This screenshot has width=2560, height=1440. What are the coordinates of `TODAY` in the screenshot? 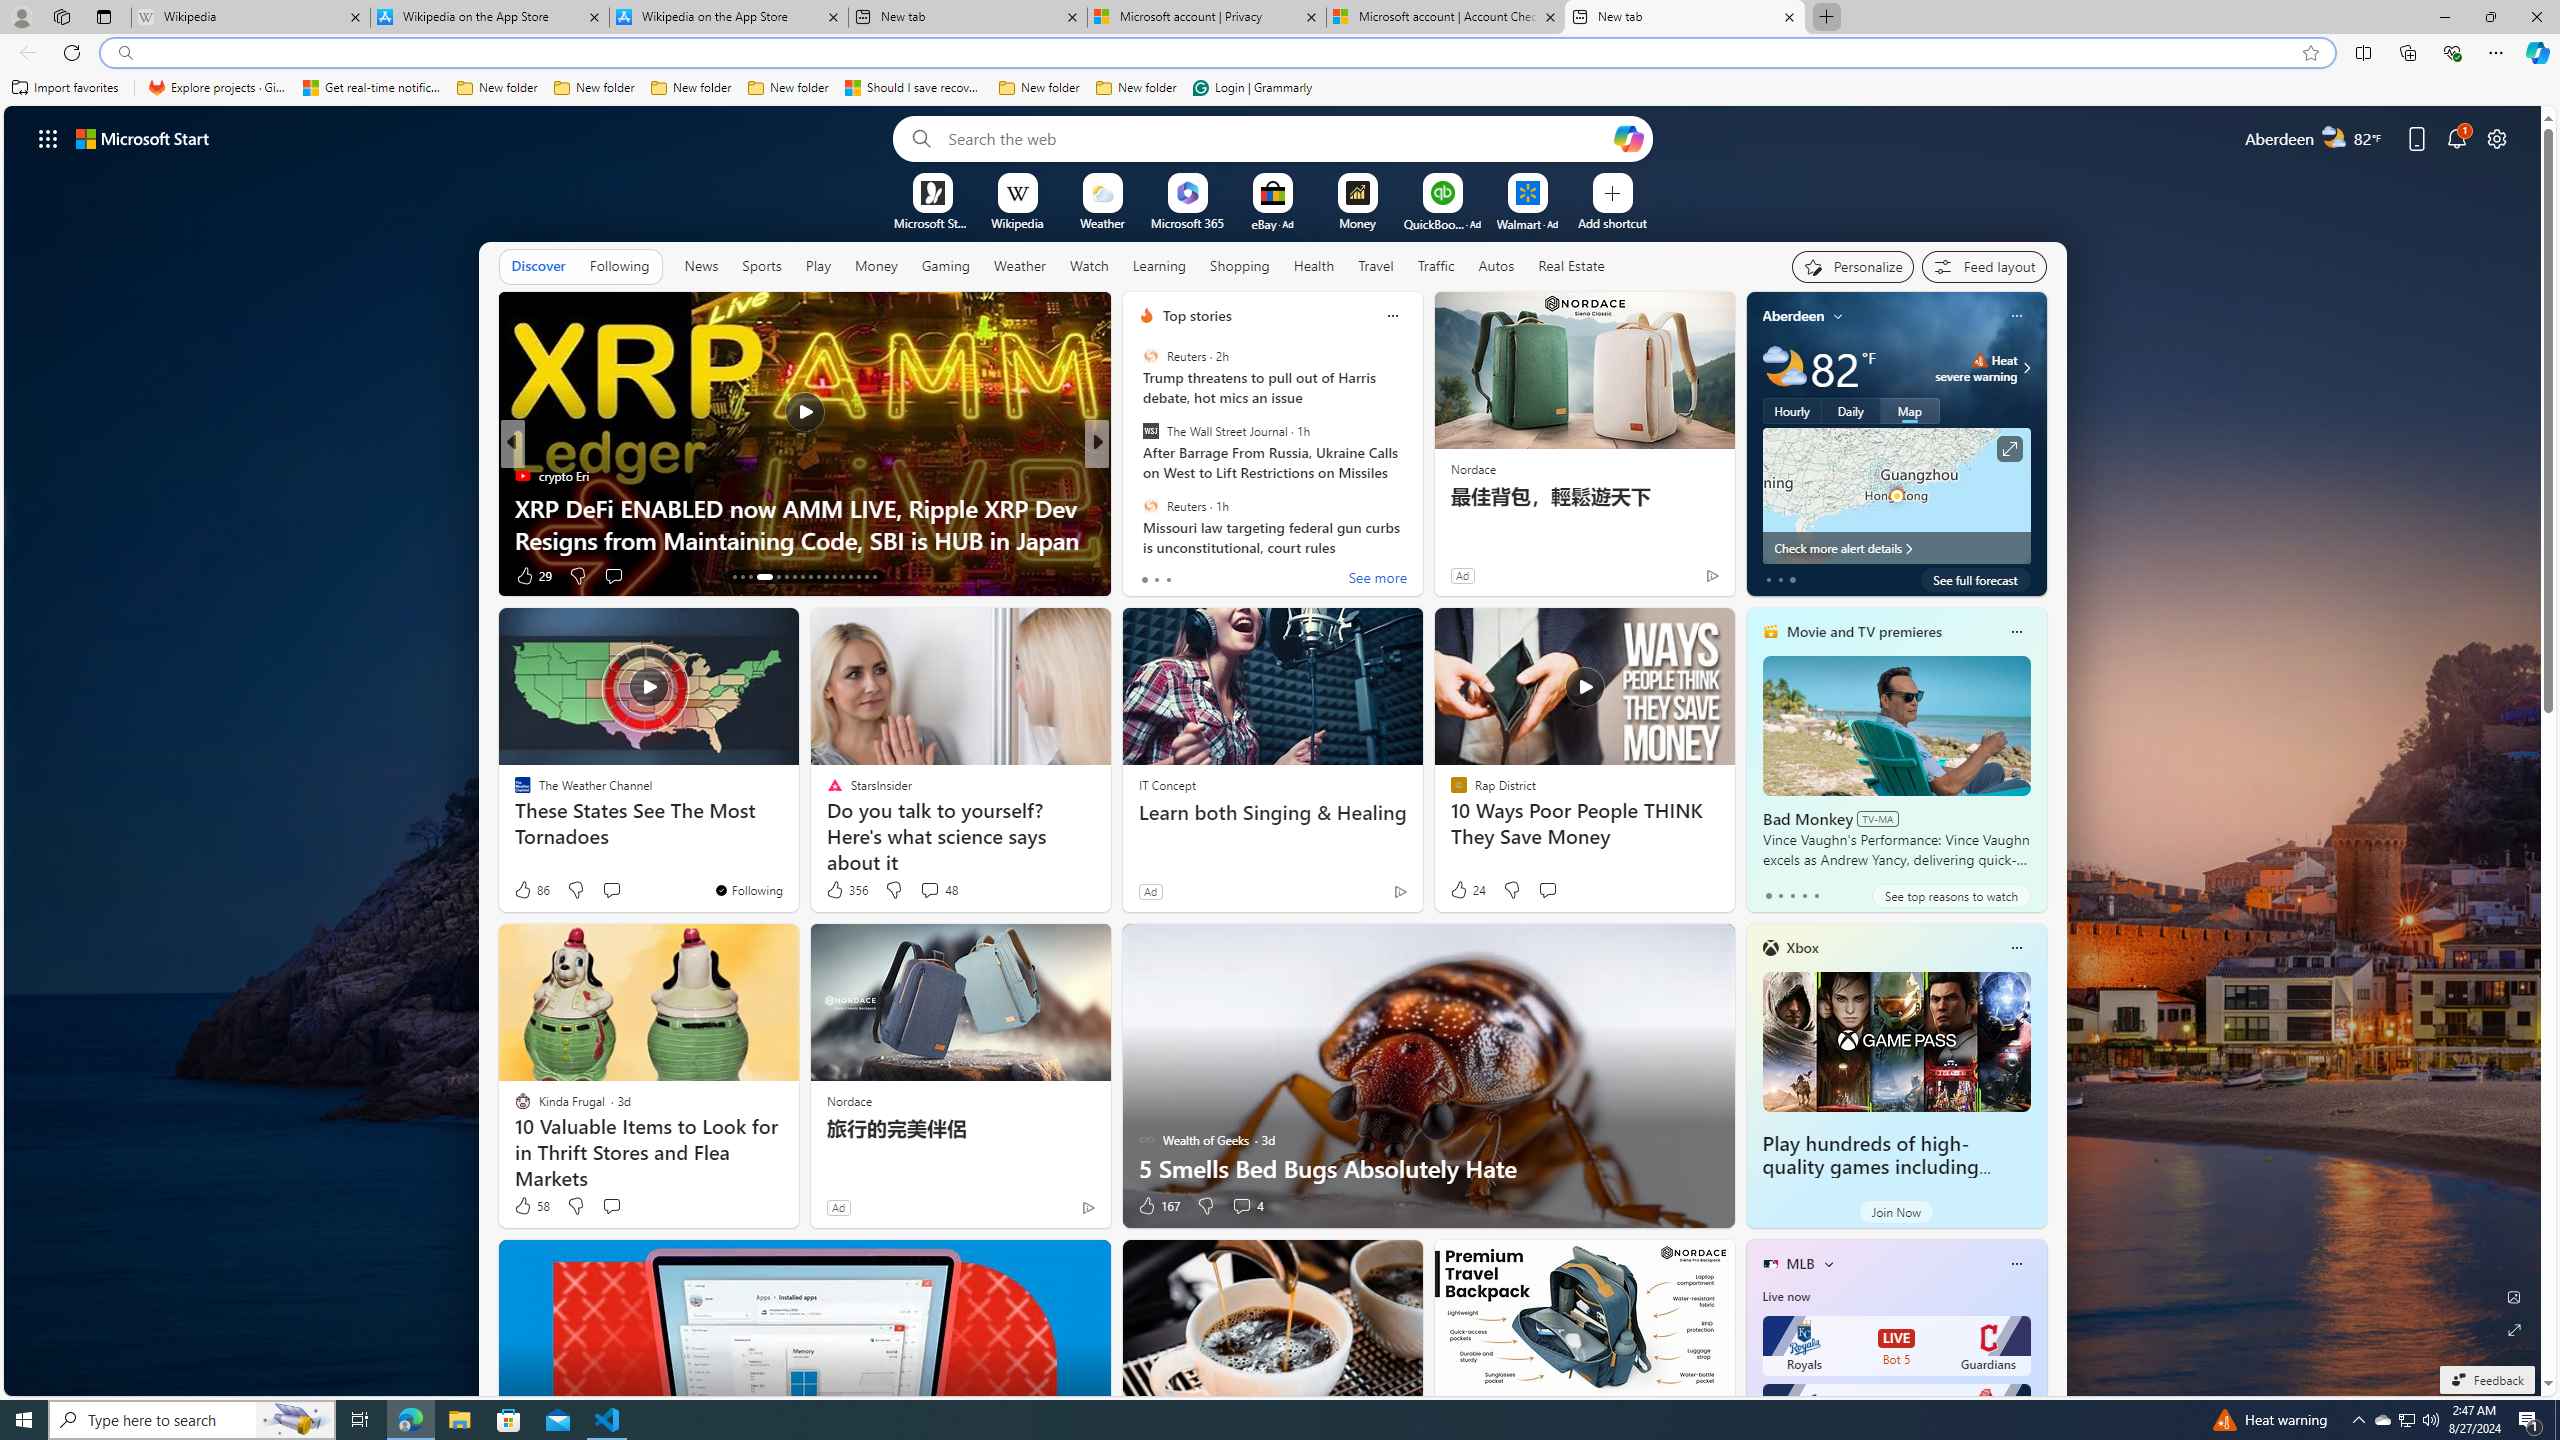 It's located at (522, 476).